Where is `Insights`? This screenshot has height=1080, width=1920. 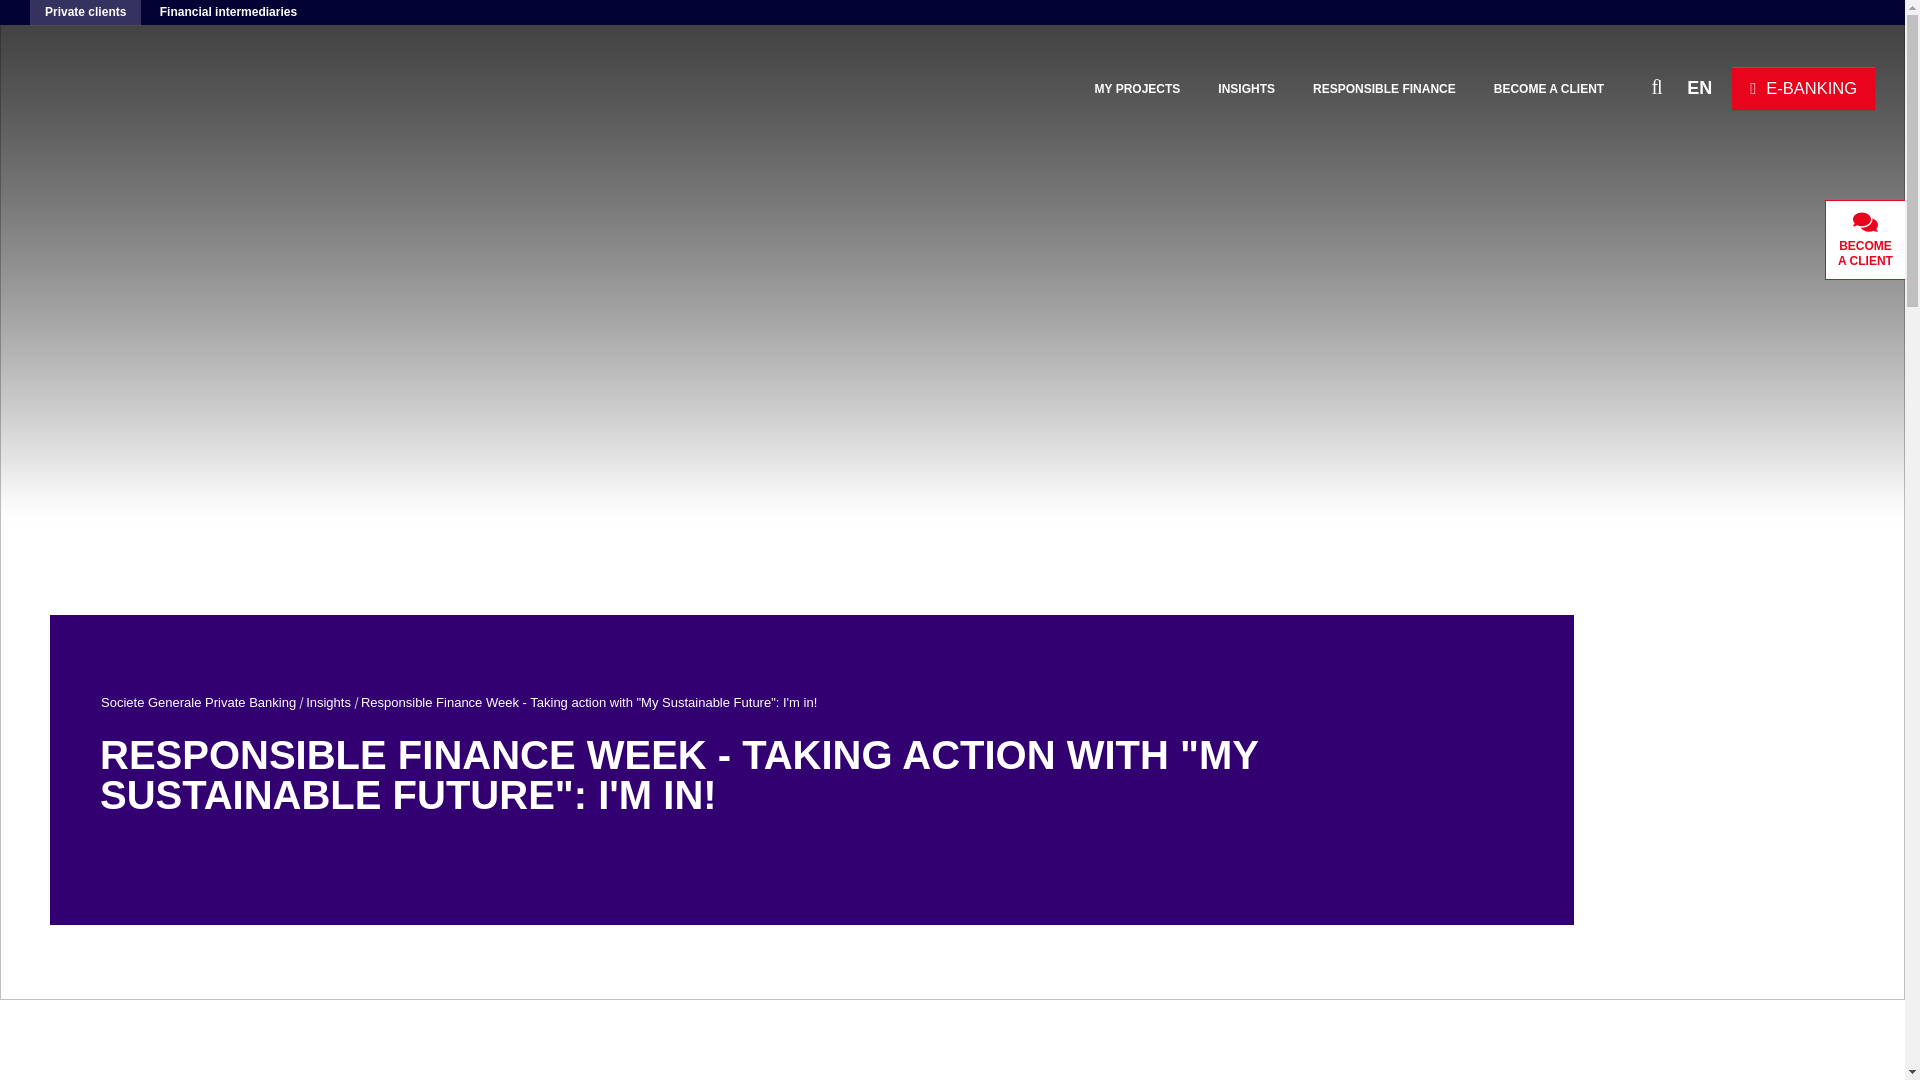
Insights is located at coordinates (328, 701).